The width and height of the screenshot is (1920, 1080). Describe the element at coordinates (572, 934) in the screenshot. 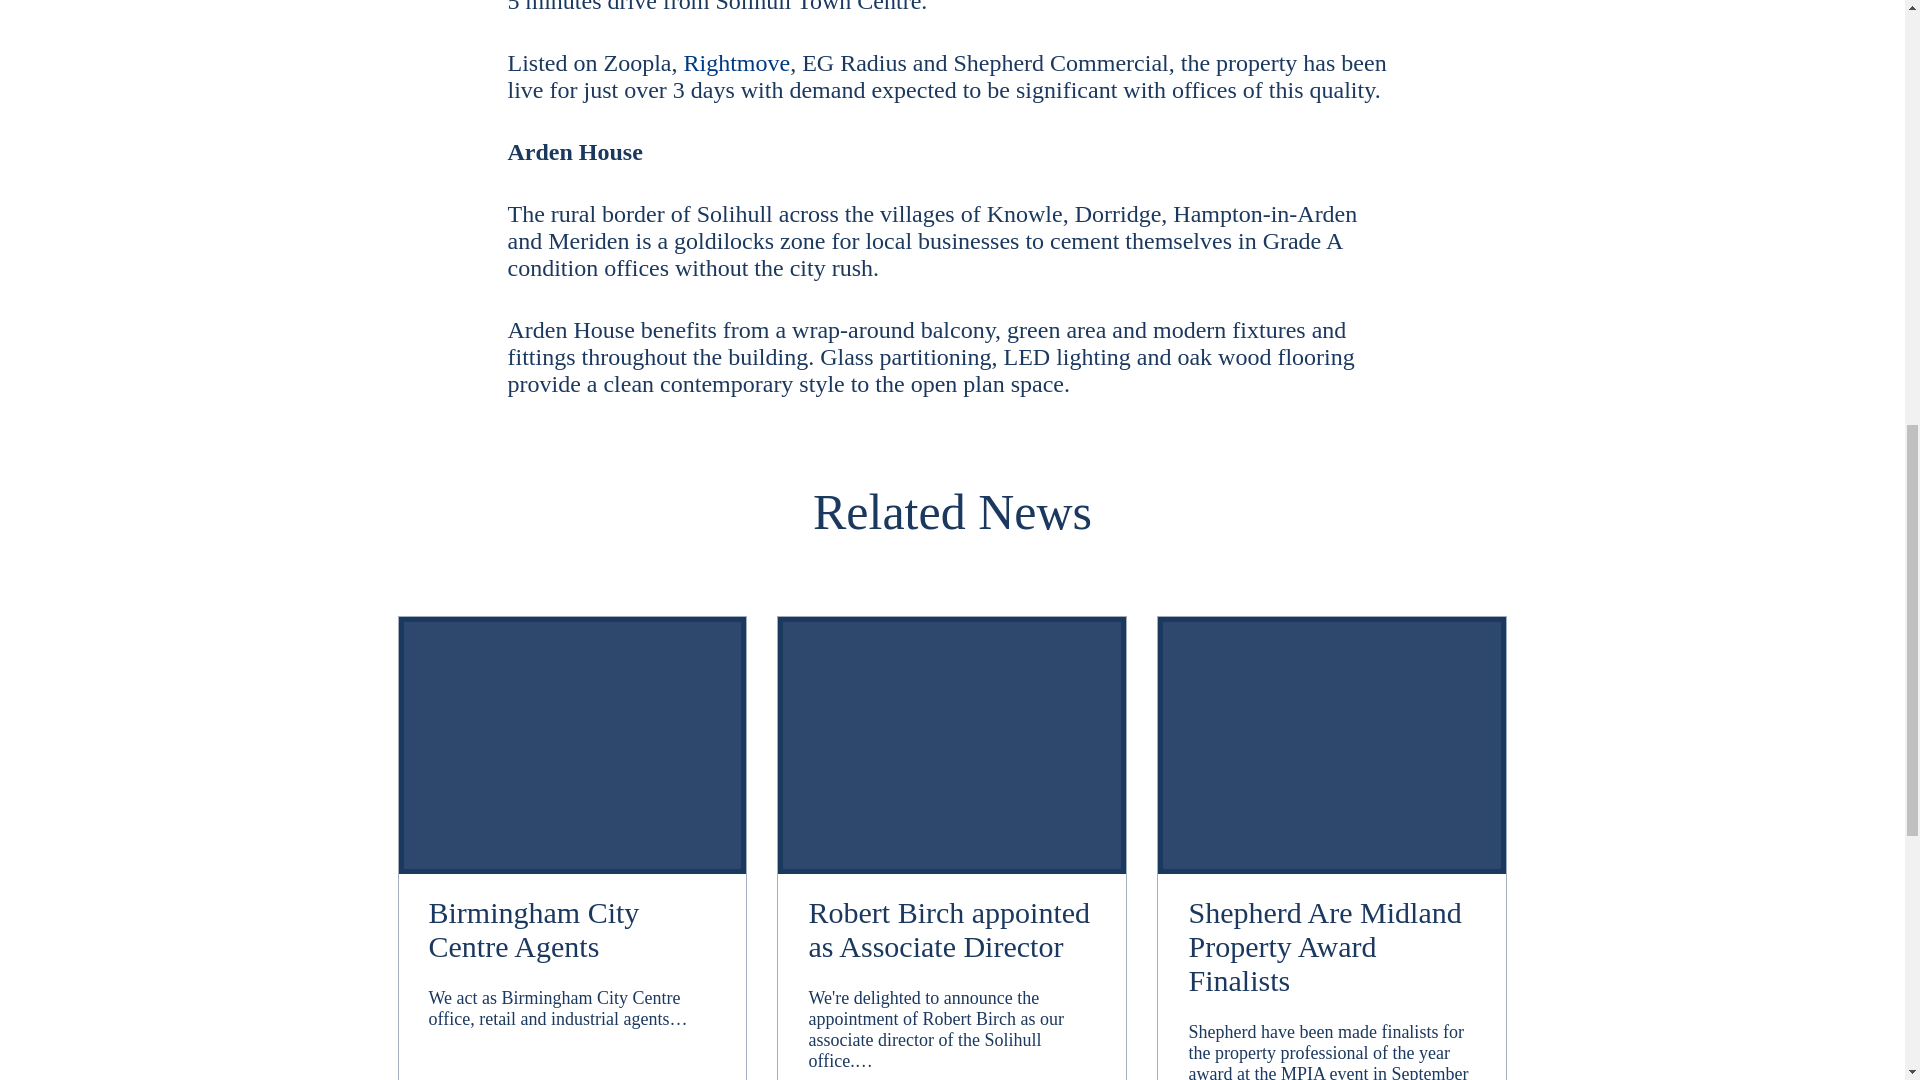

I see `Birmingham City Centre Agents` at that location.